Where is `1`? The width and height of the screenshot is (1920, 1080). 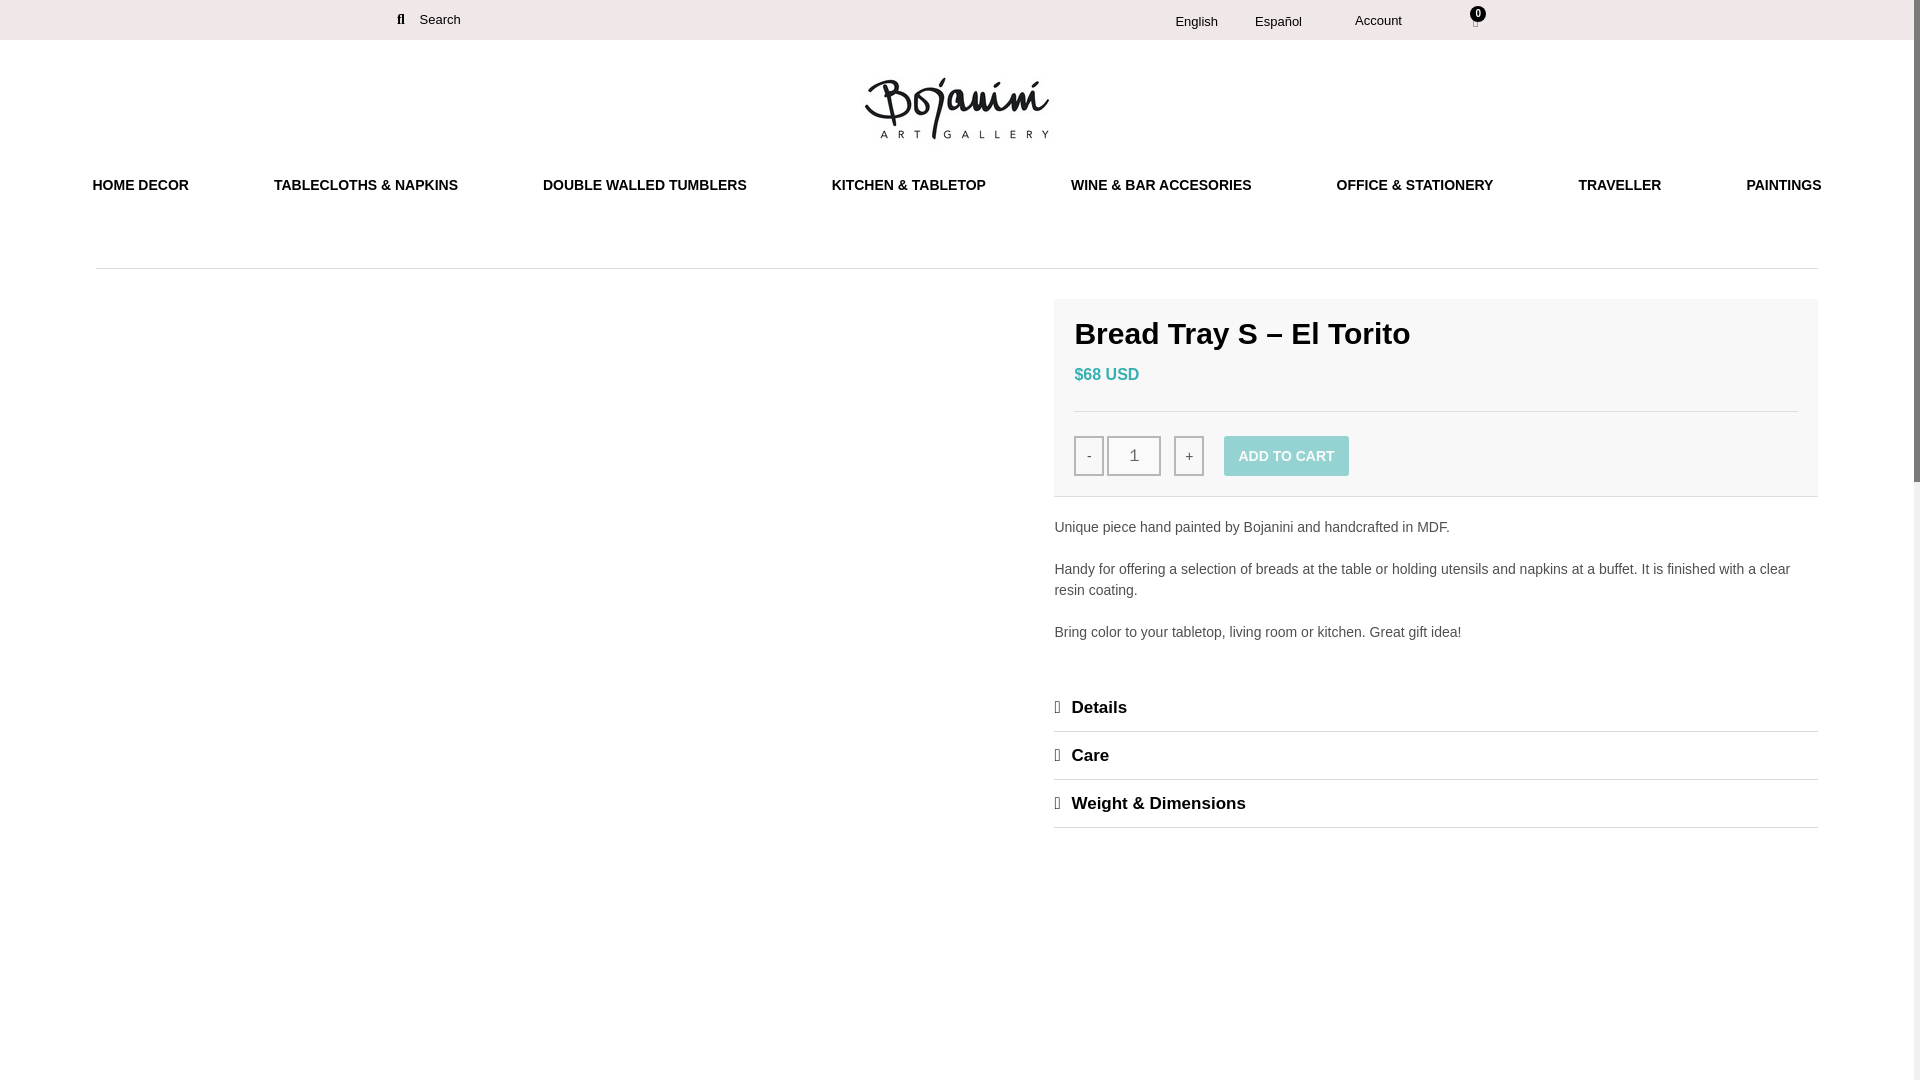 1 is located at coordinates (1134, 456).